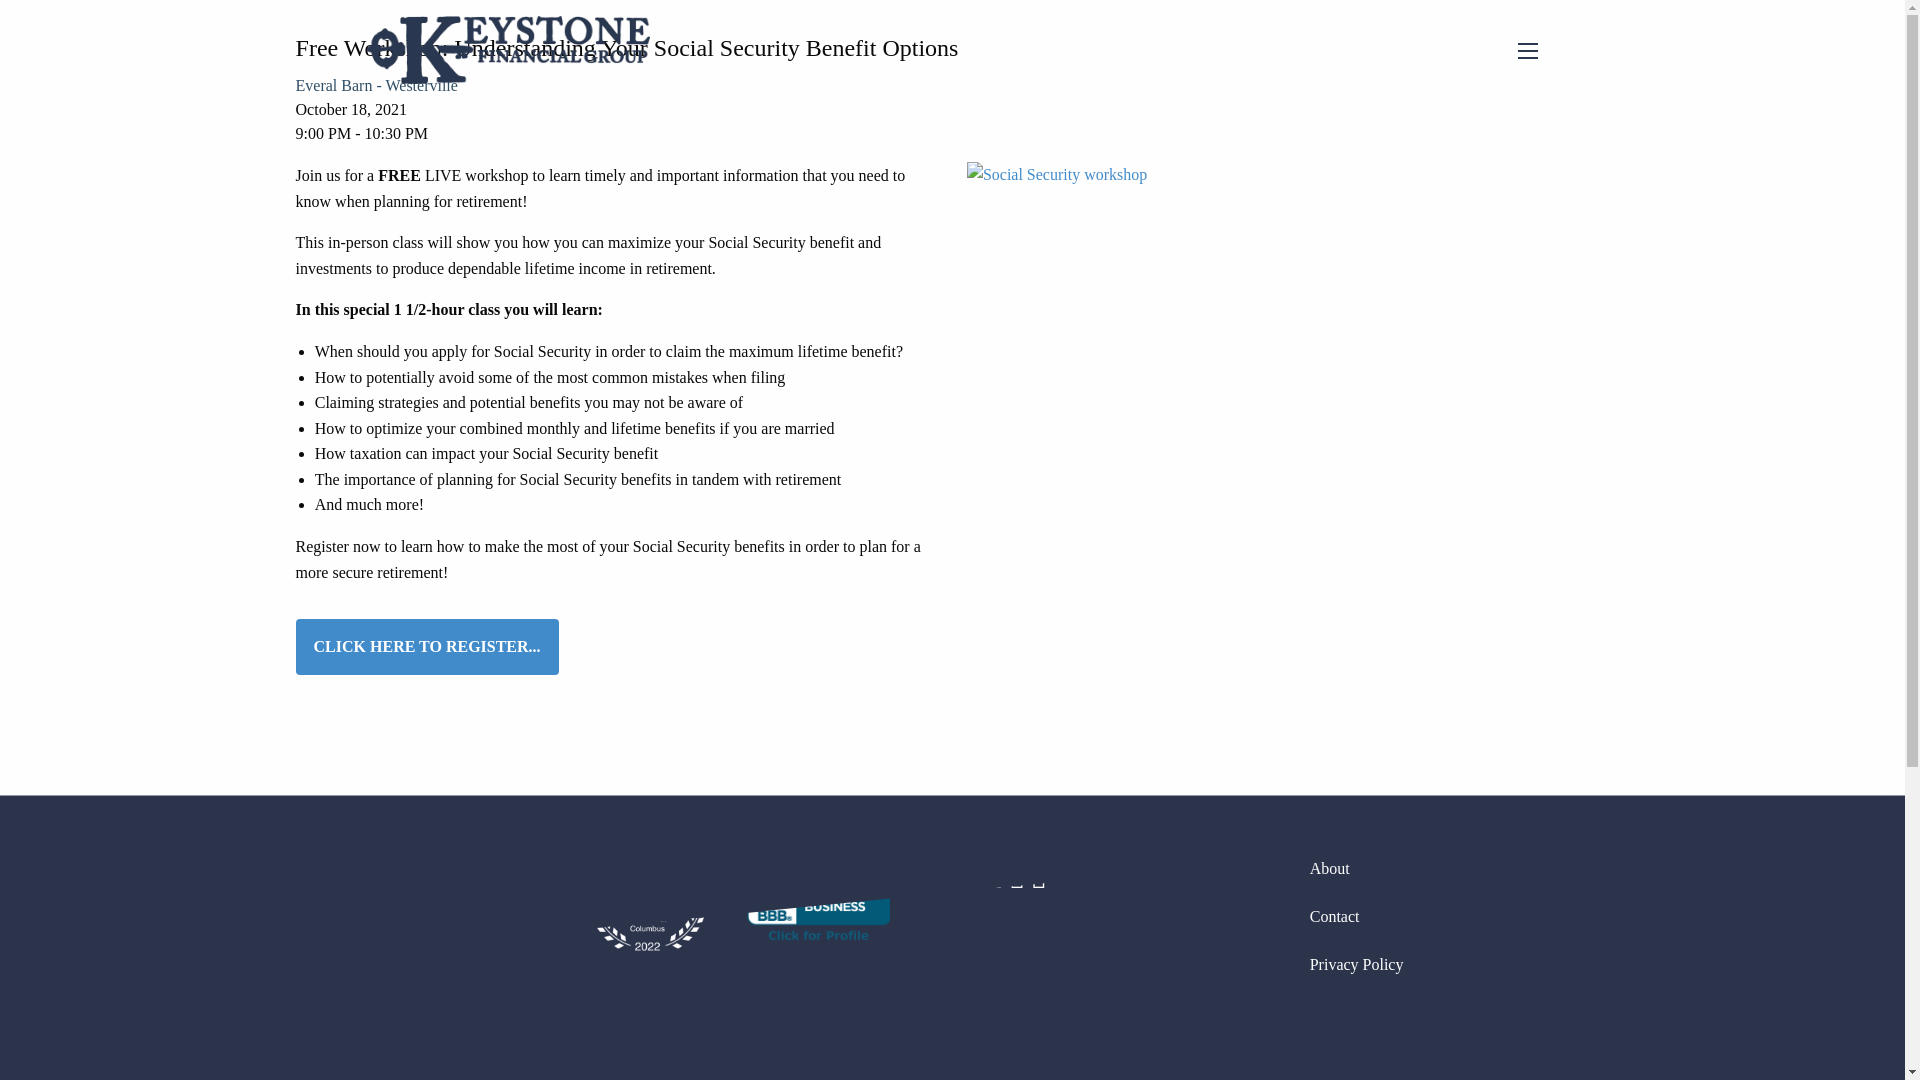 Image resolution: width=1920 pixels, height=1080 pixels. I want to click on About, so click(1466, 868).